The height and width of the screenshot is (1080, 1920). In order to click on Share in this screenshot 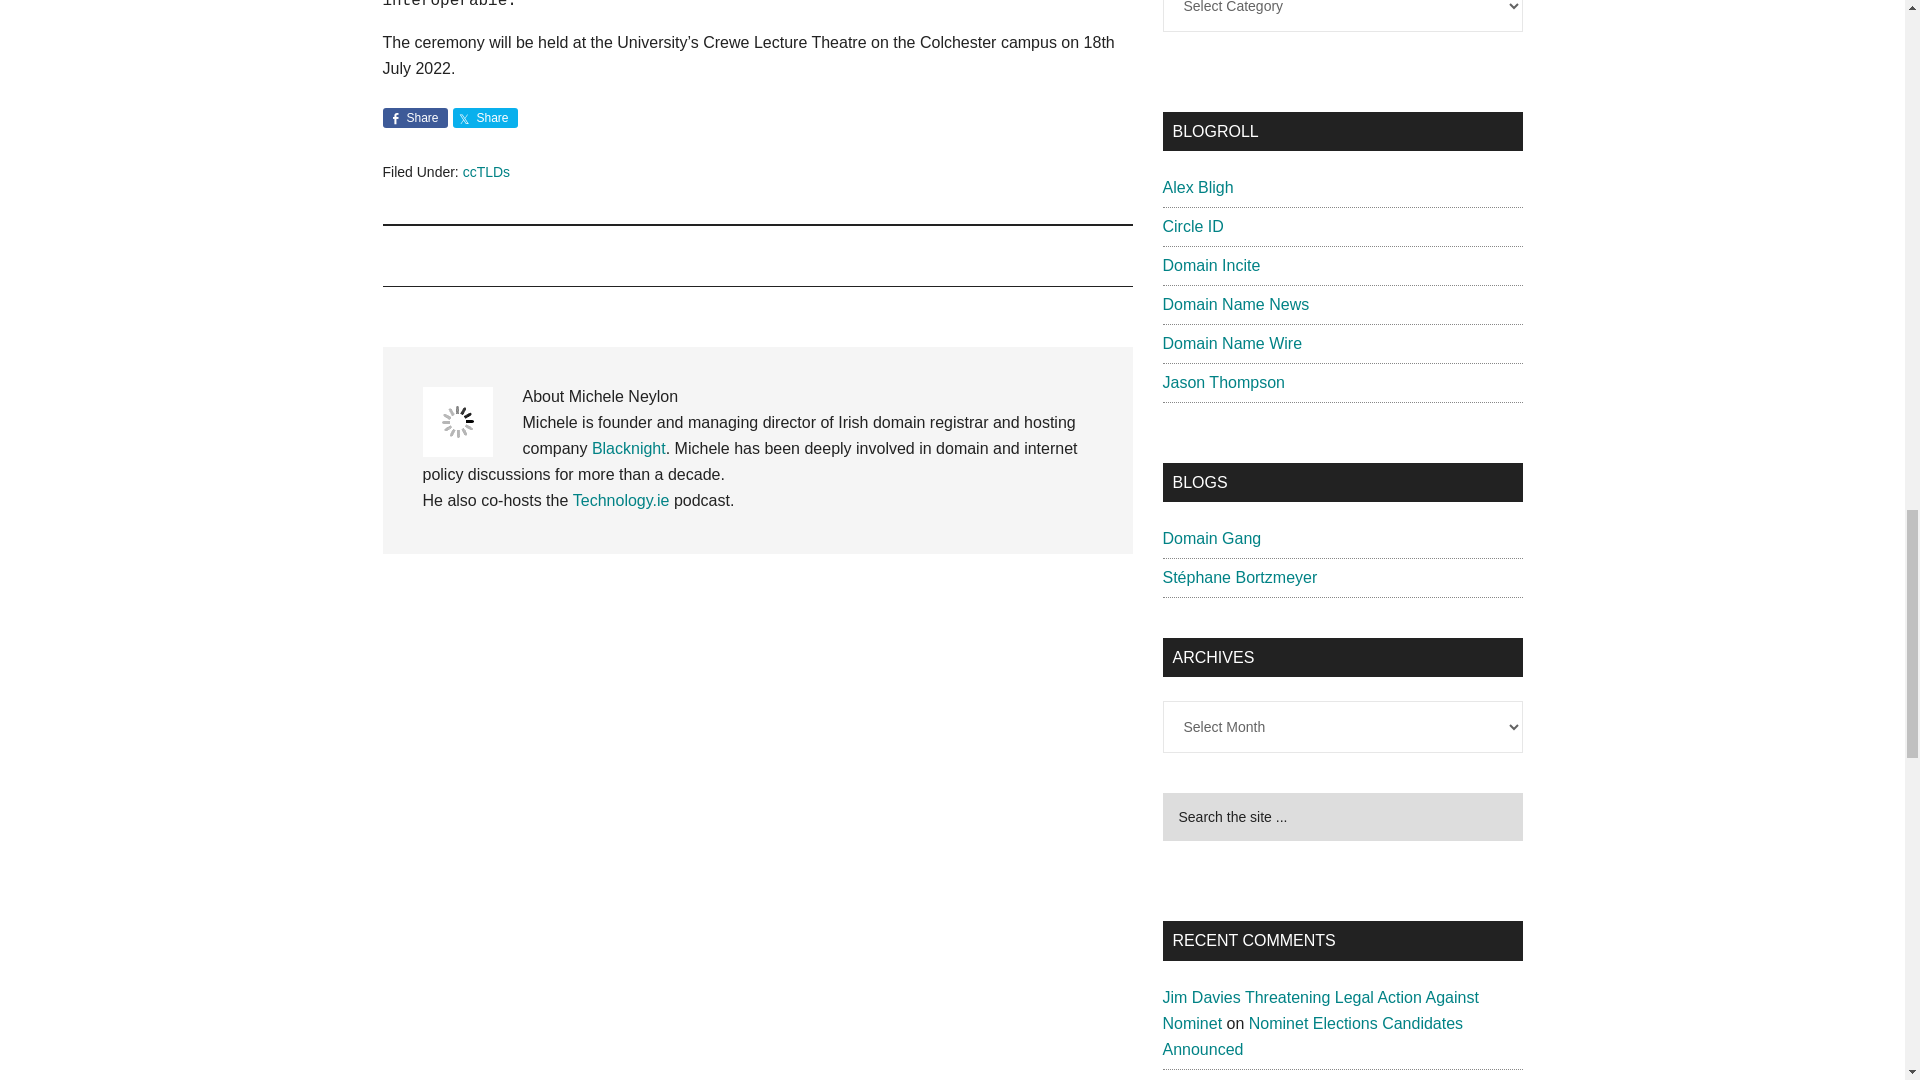, I will do `click(484, 118)`.